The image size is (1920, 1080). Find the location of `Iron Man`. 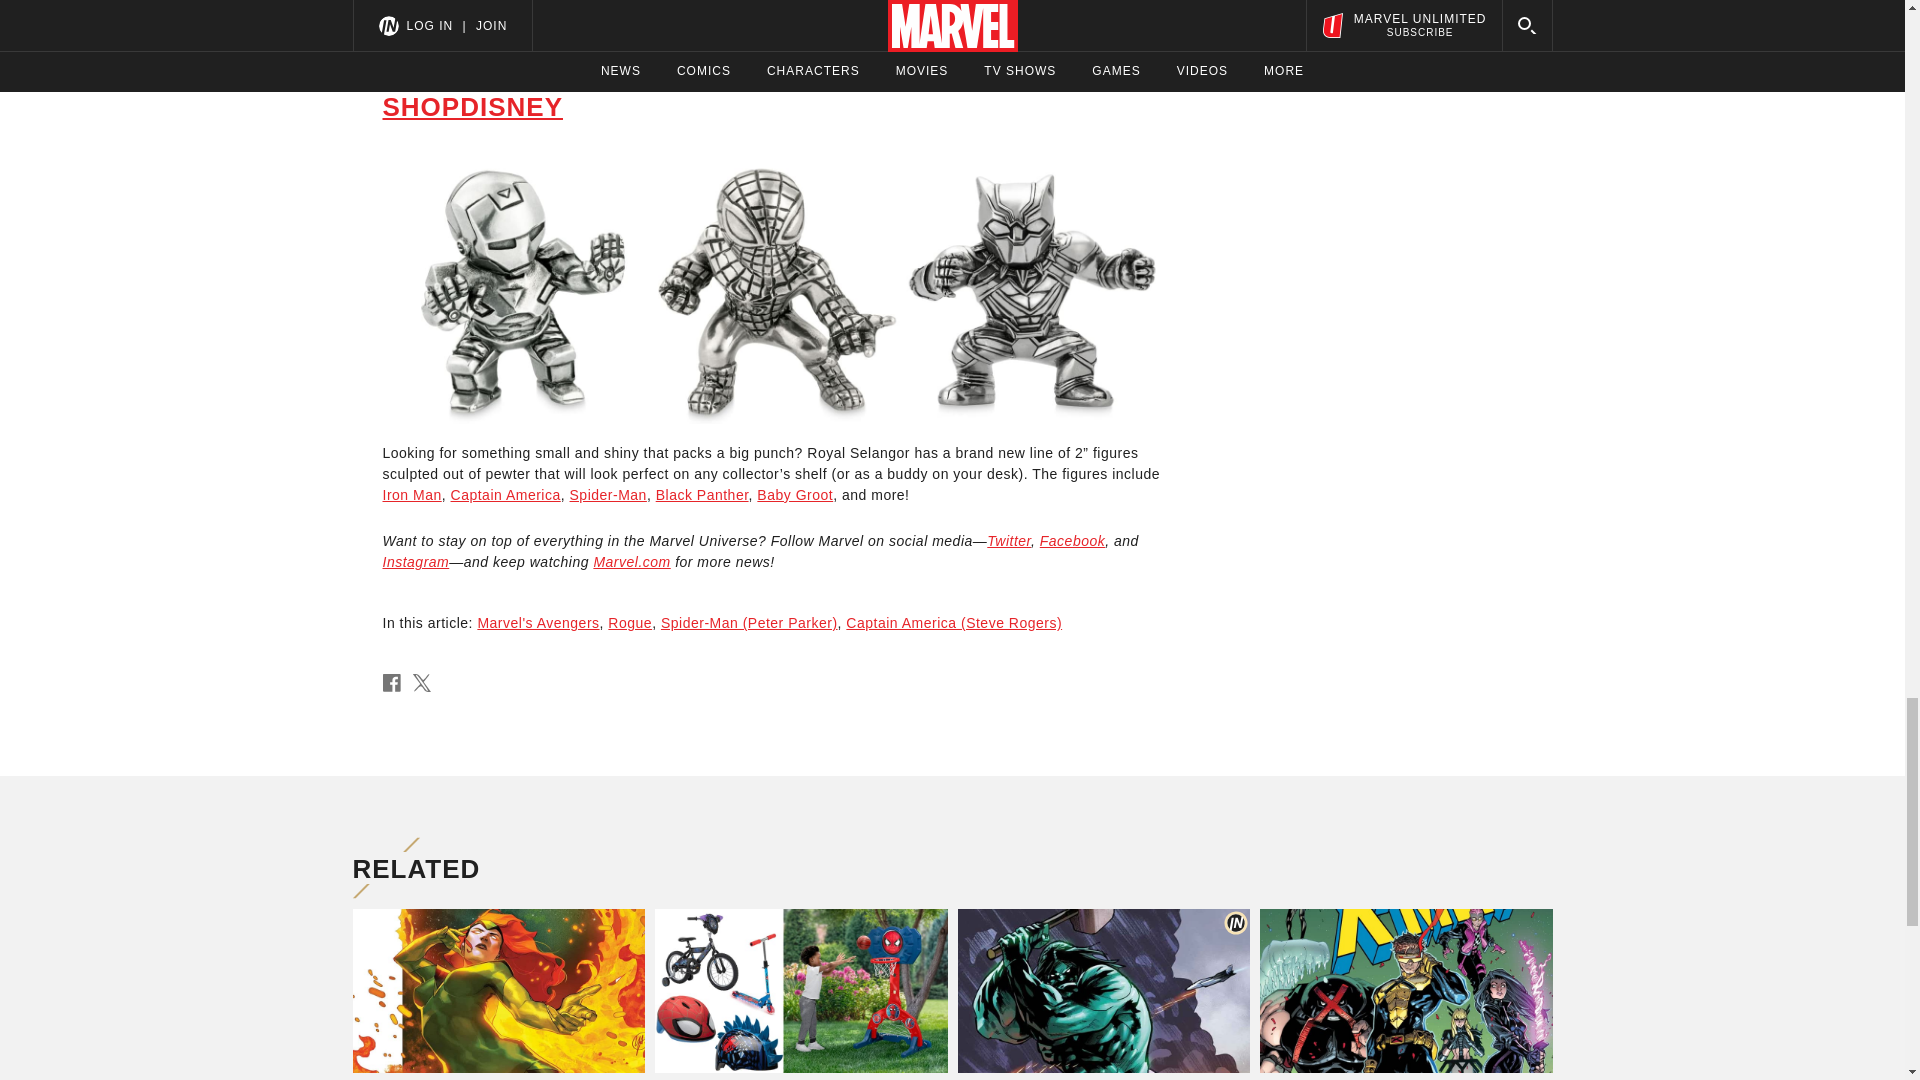

Iron Man is located at coordinates (412, 495).